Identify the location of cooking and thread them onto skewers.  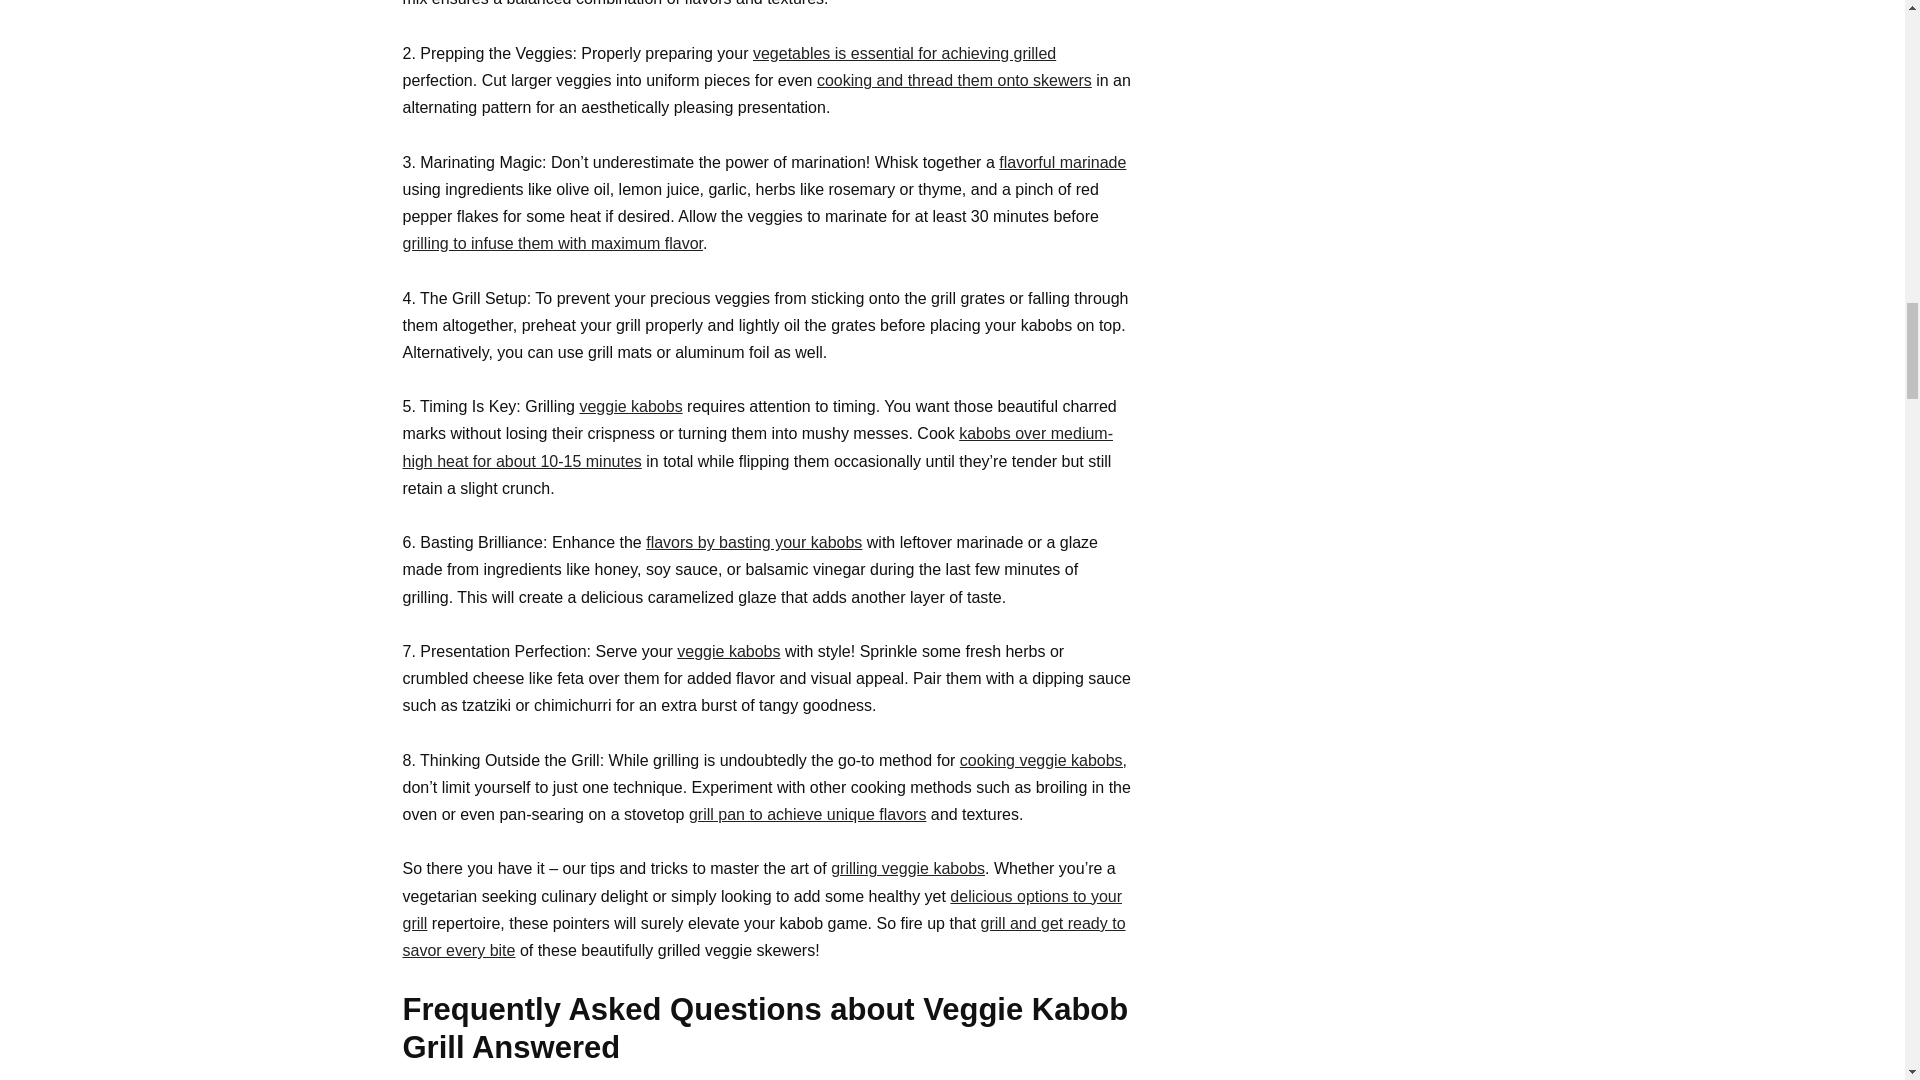
(954, 80).